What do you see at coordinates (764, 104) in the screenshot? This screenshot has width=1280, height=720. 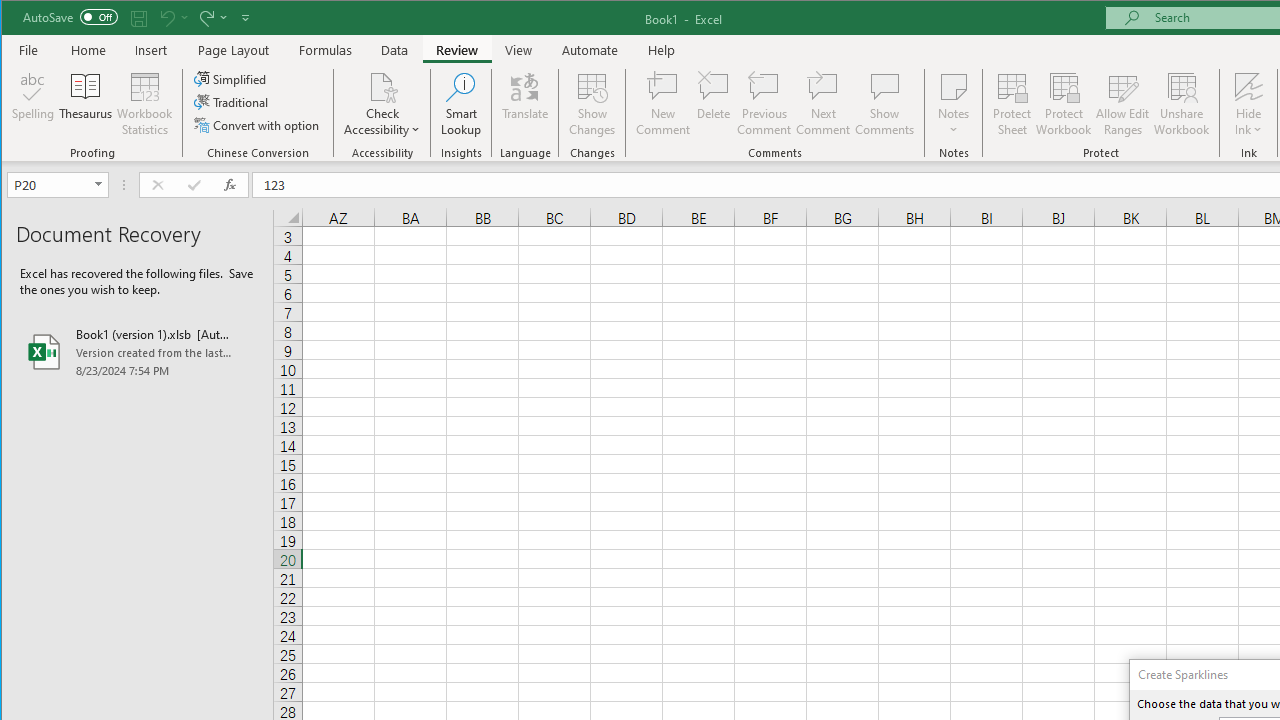 I see `Previous Comment` at bounding box center [764, 104].